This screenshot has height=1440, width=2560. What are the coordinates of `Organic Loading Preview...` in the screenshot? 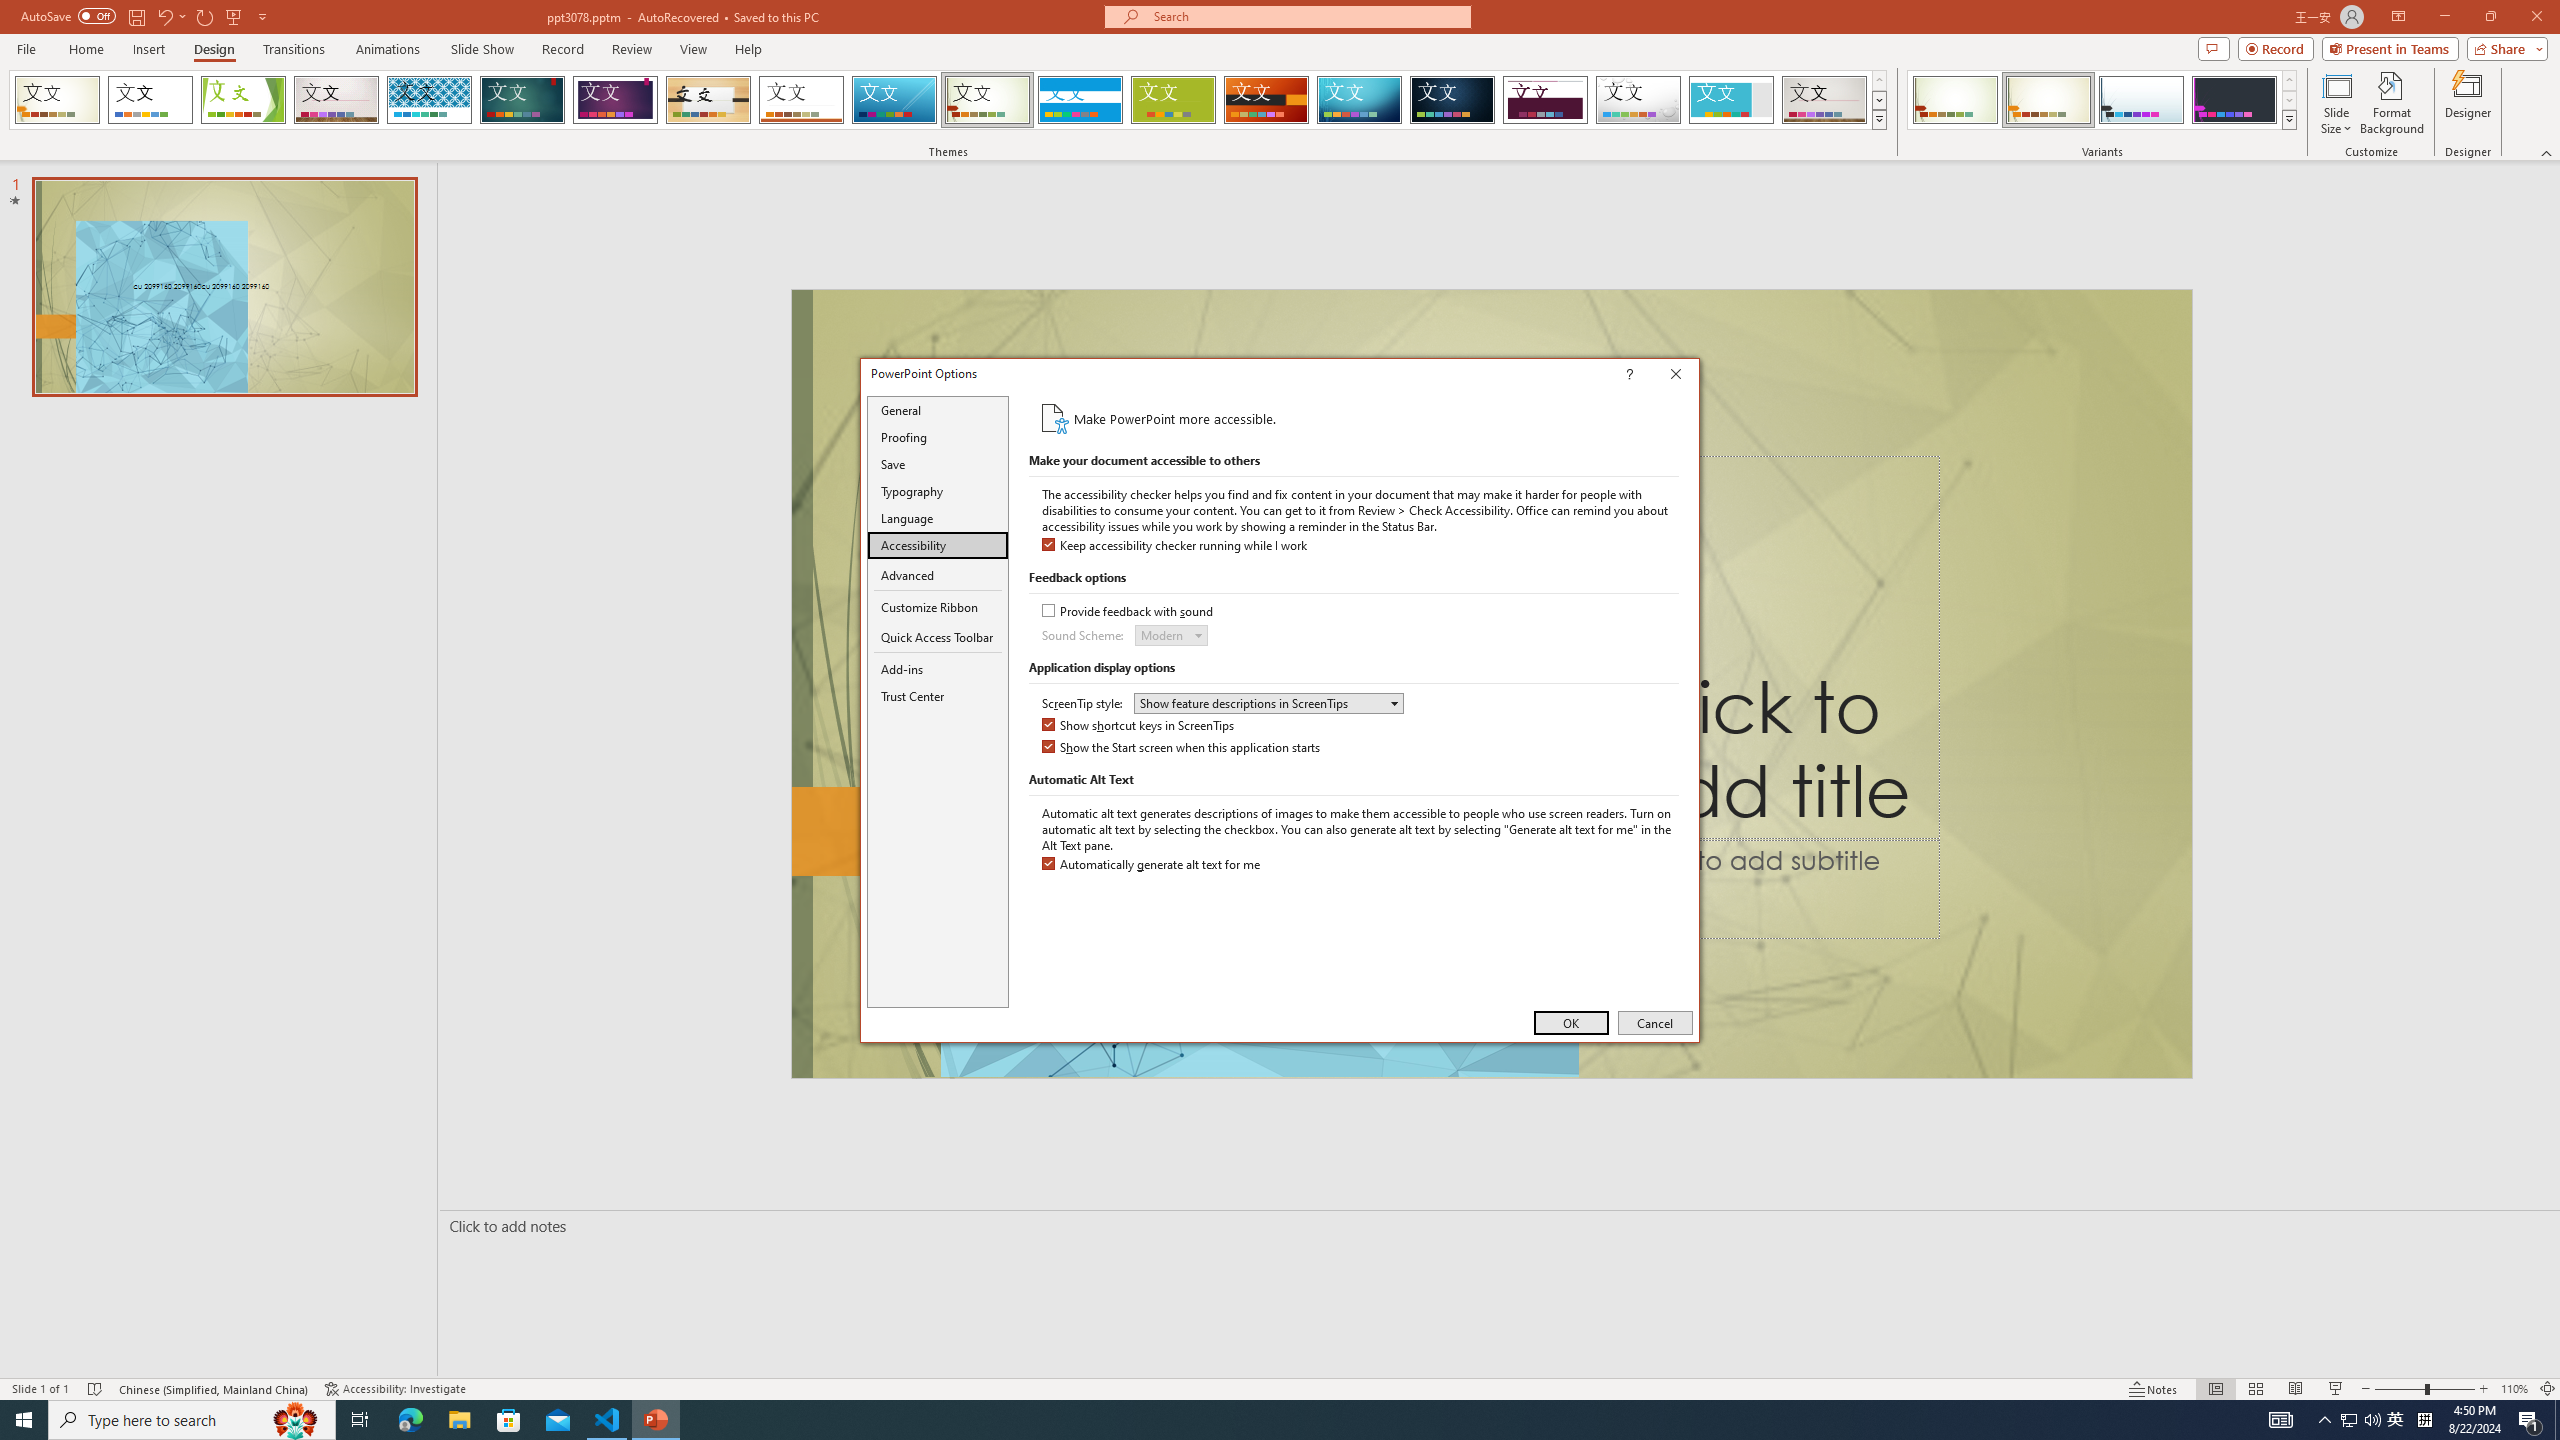 It's located at (709, 100).